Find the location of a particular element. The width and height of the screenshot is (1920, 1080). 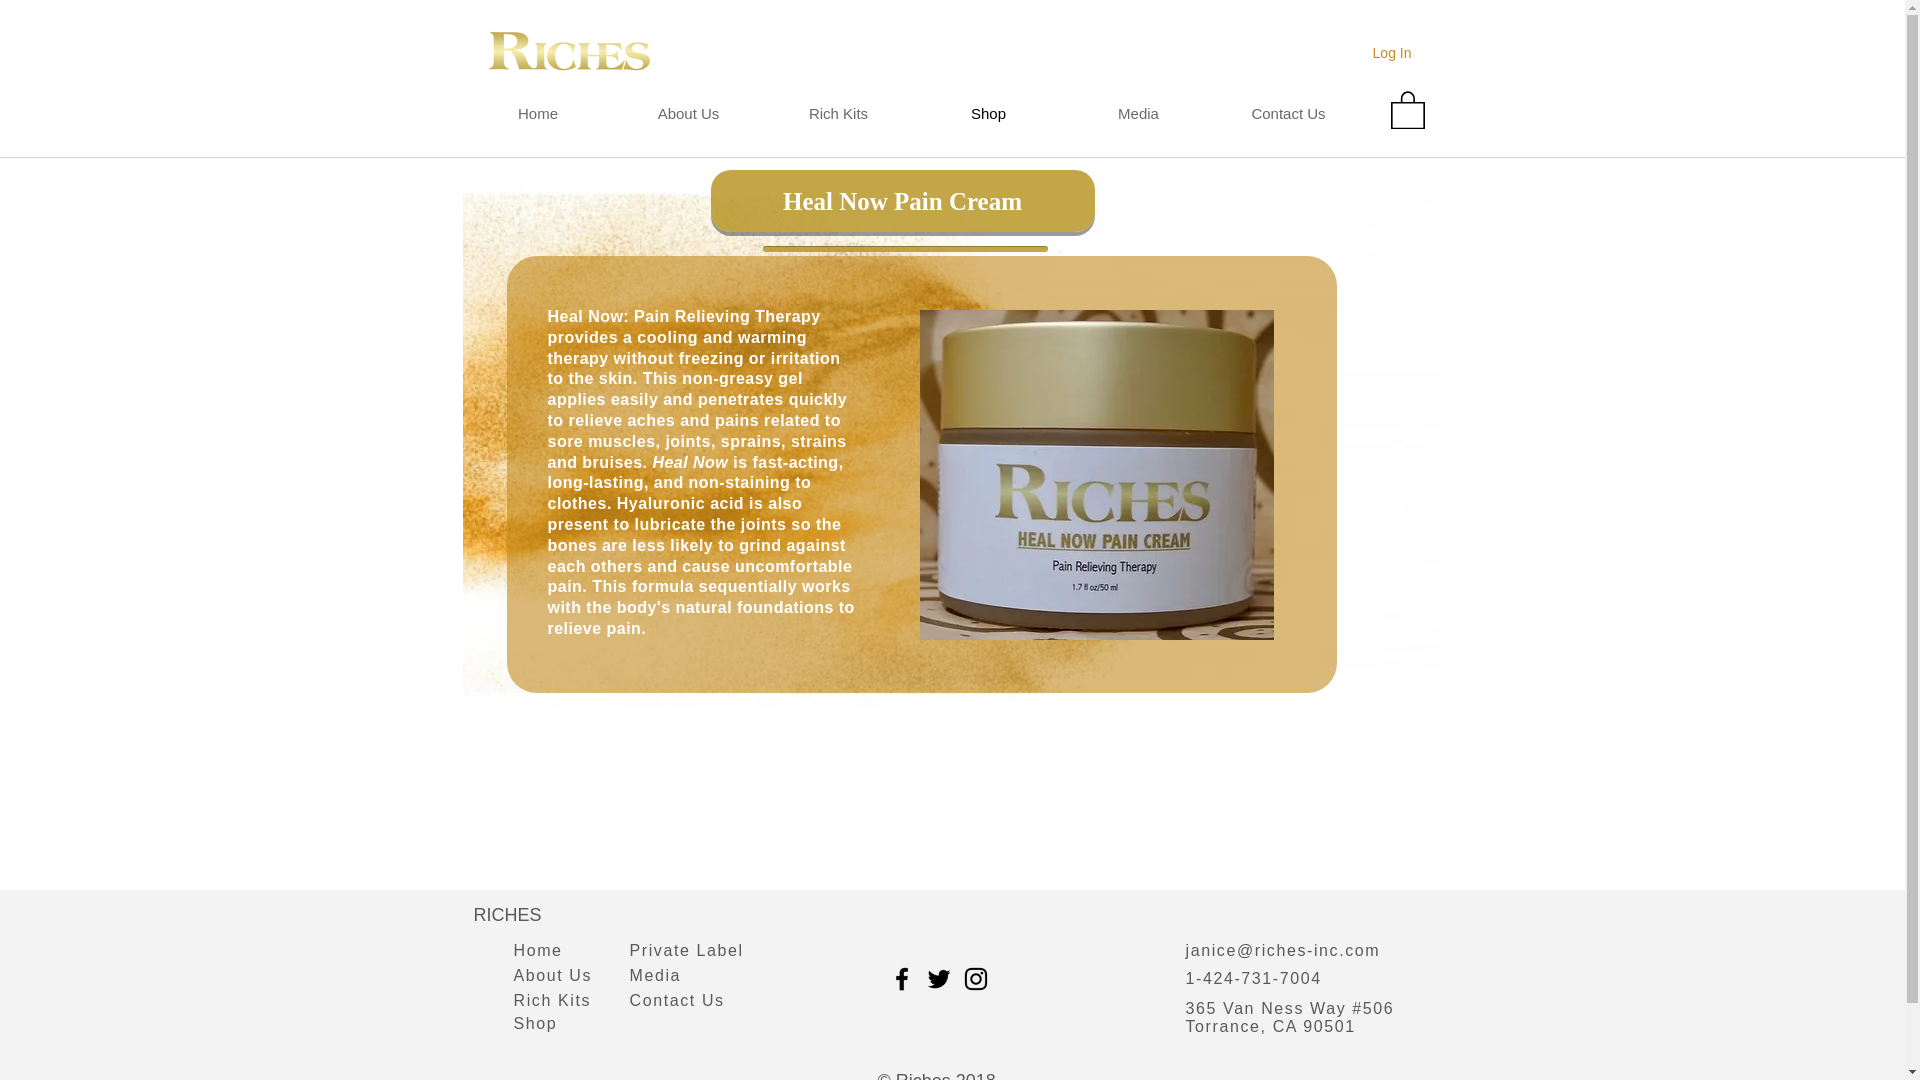

Rich Kits is located at coordinates (552, 1000).